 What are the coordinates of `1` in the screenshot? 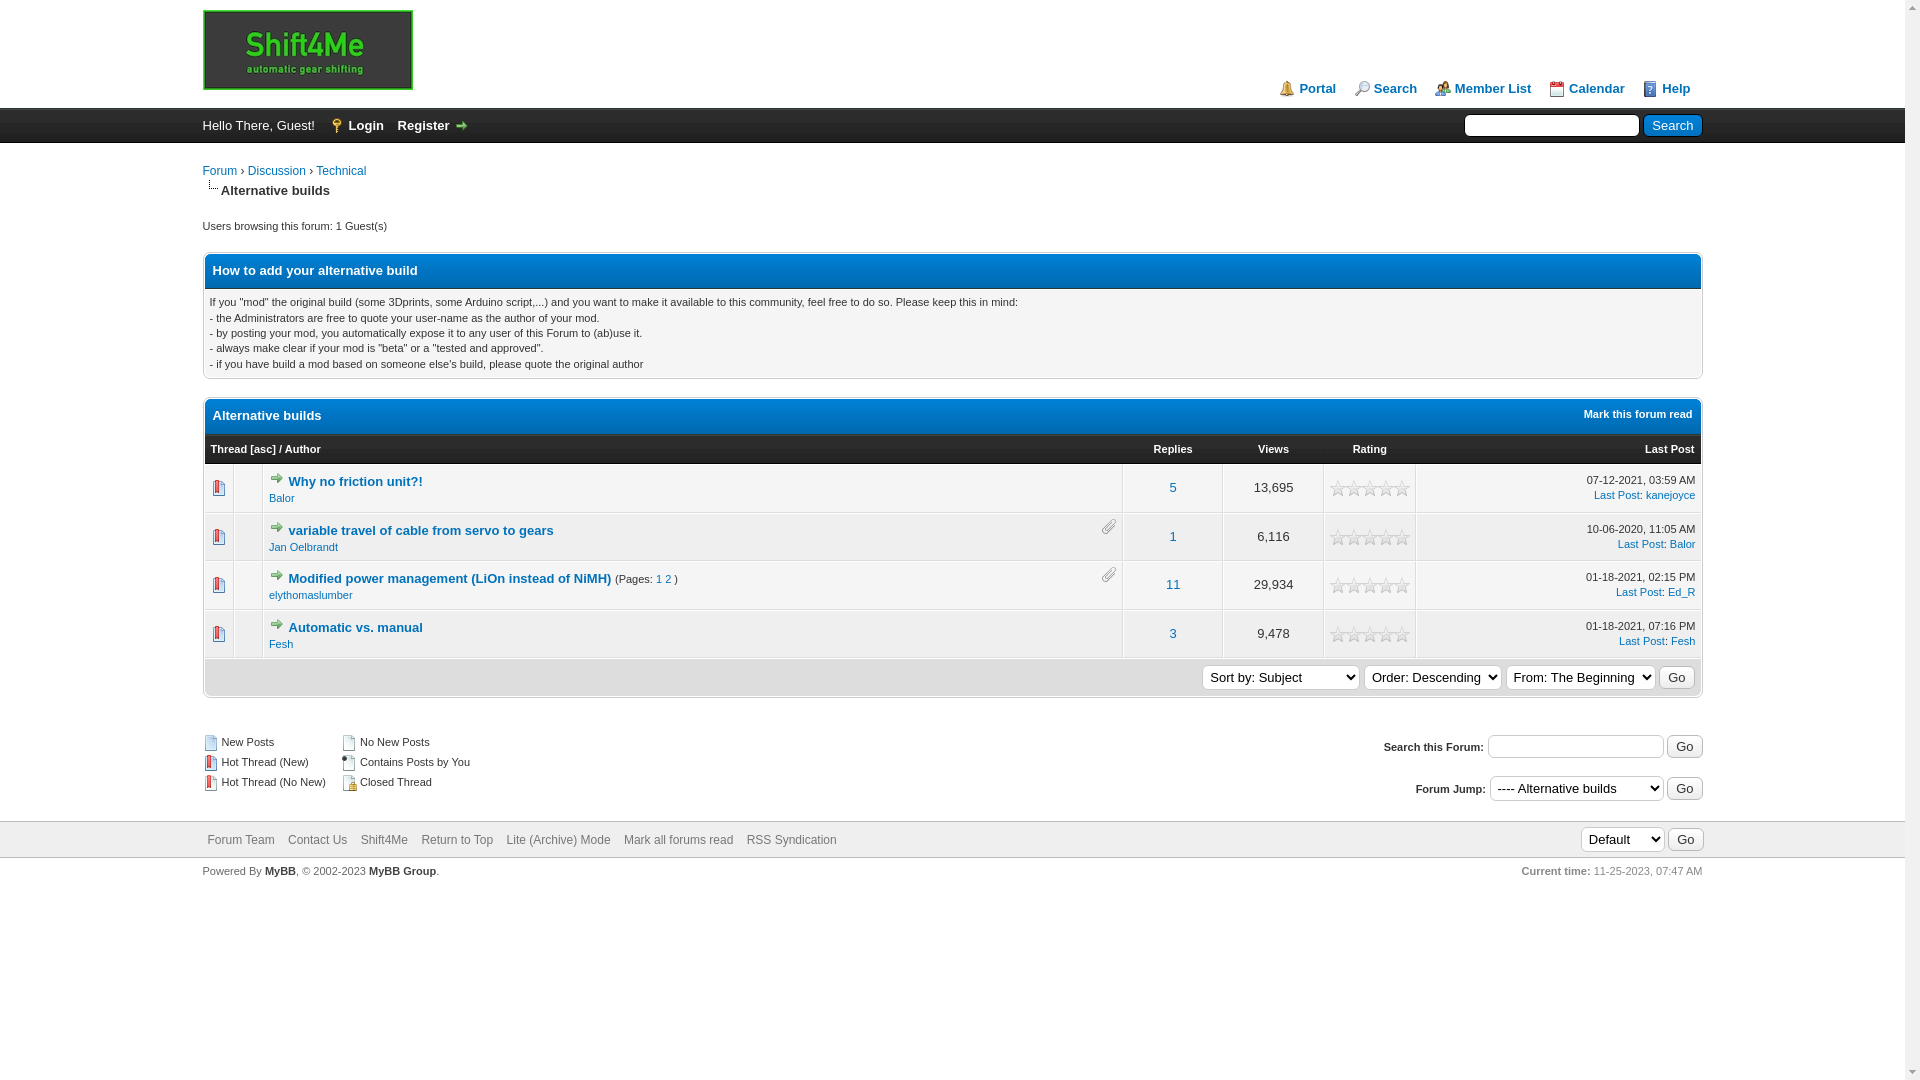 It's located at (1338, 634).